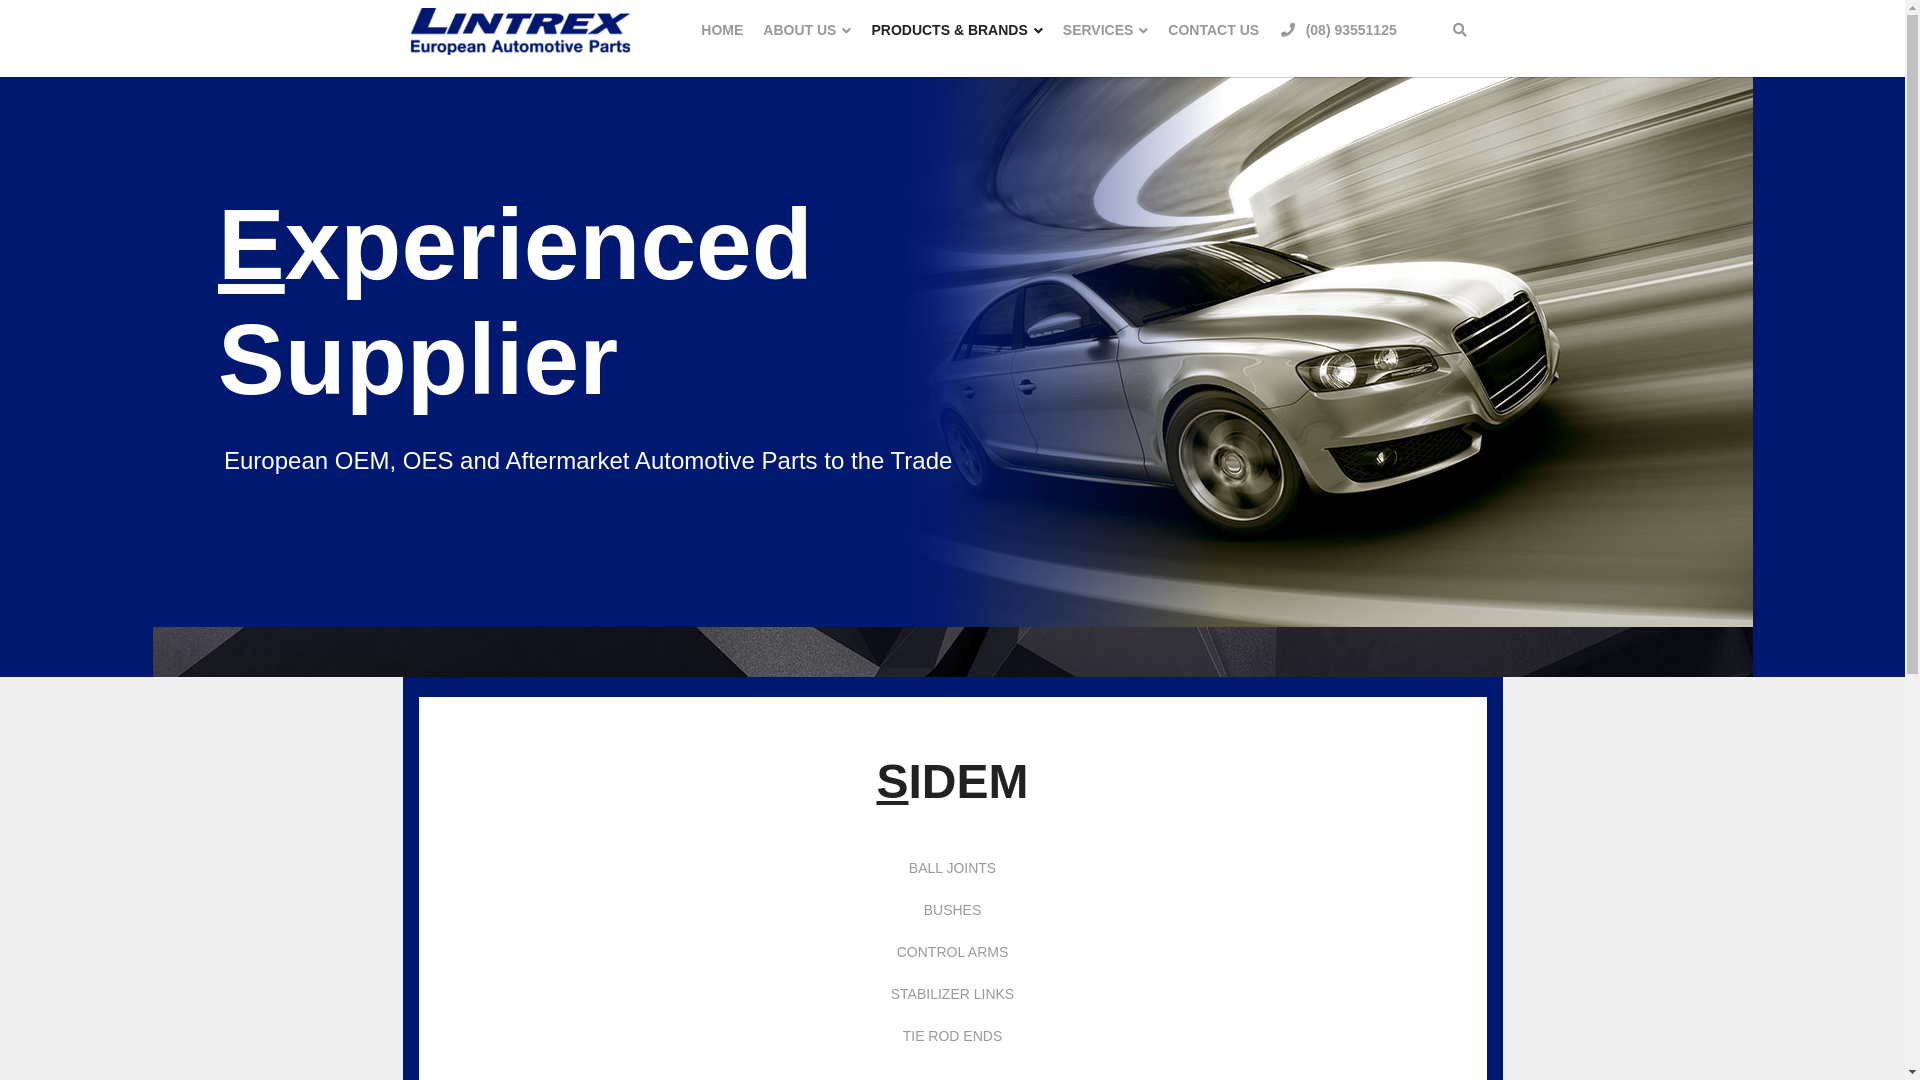 Image resolution: width=1920 pixels, height=1080 pixels. What do you see at coordinates (952, 1036) in the screenshot?
I see `TIE ROD ENDS` at bounding box center [952, 1036].